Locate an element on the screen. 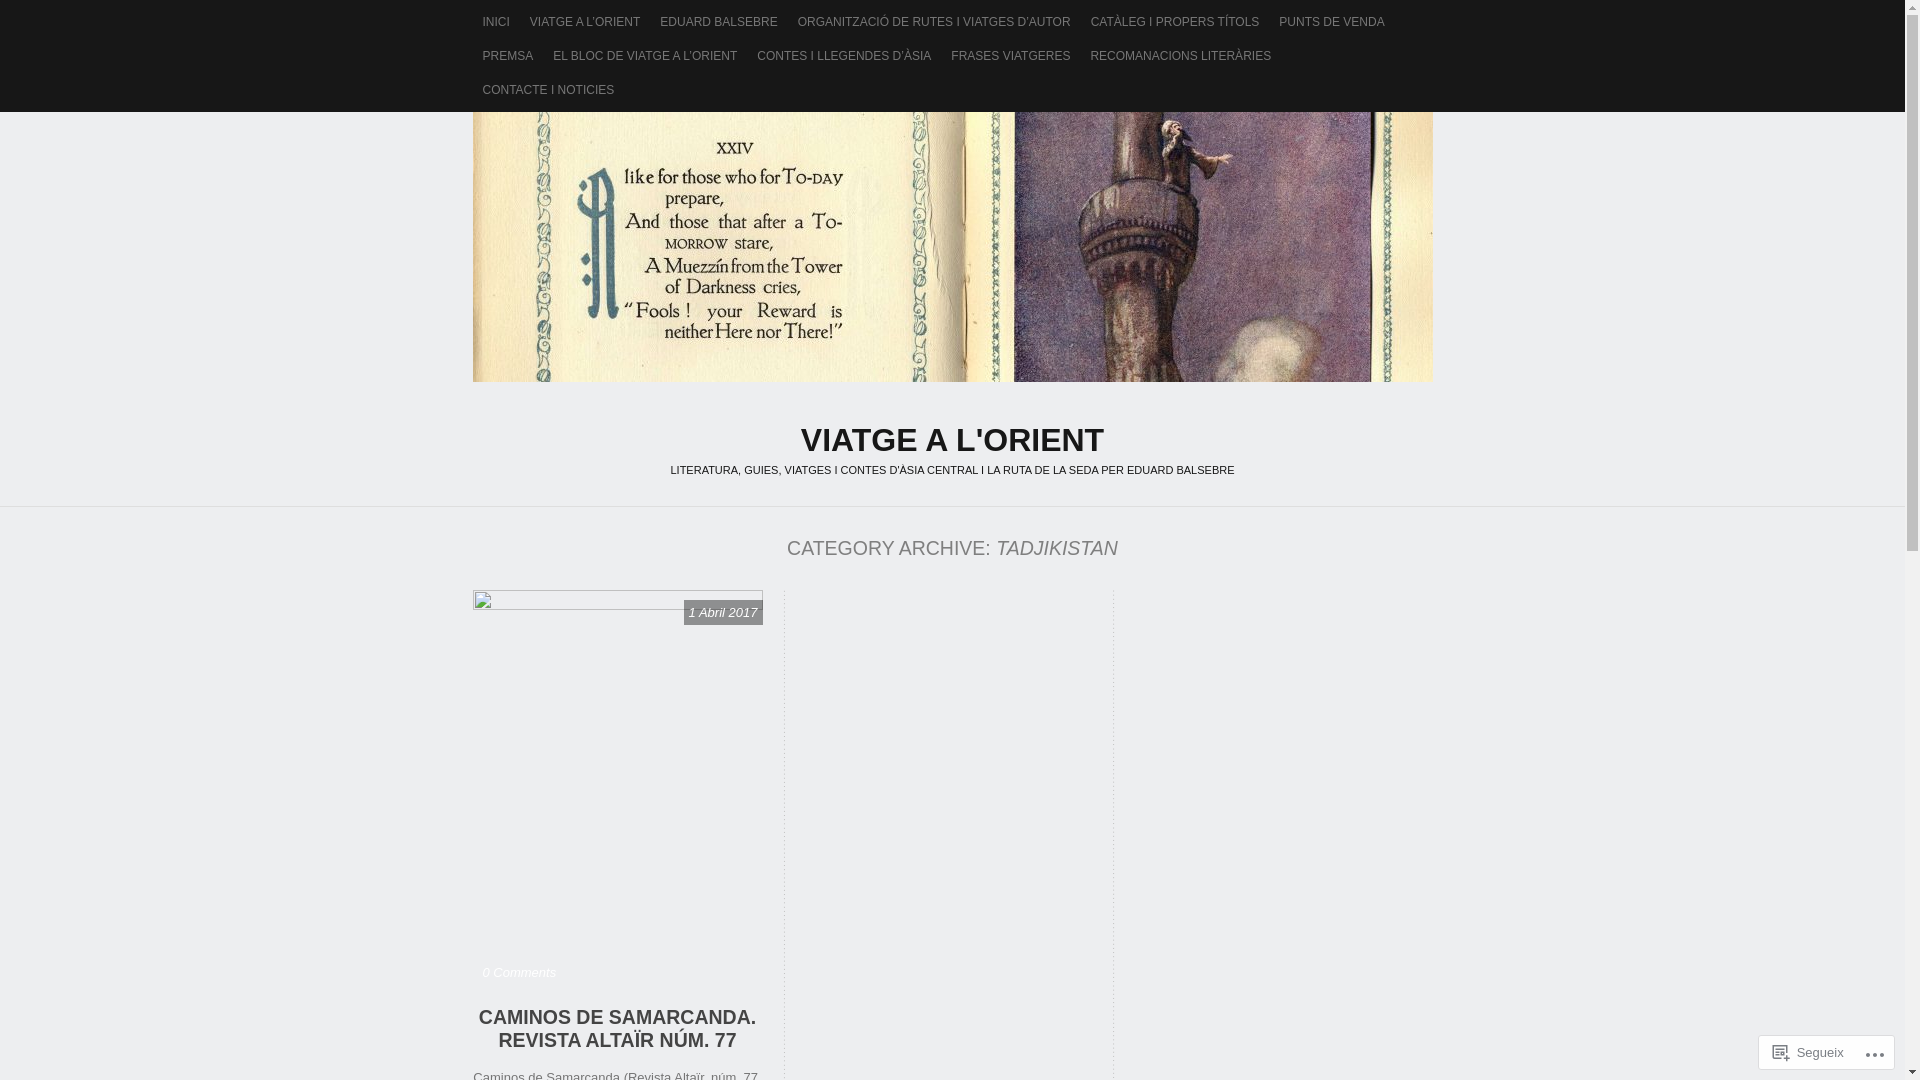 This screenshot has width=1920, height=1080. FRASES VIATGERES is located at coordinates (1010, 56).